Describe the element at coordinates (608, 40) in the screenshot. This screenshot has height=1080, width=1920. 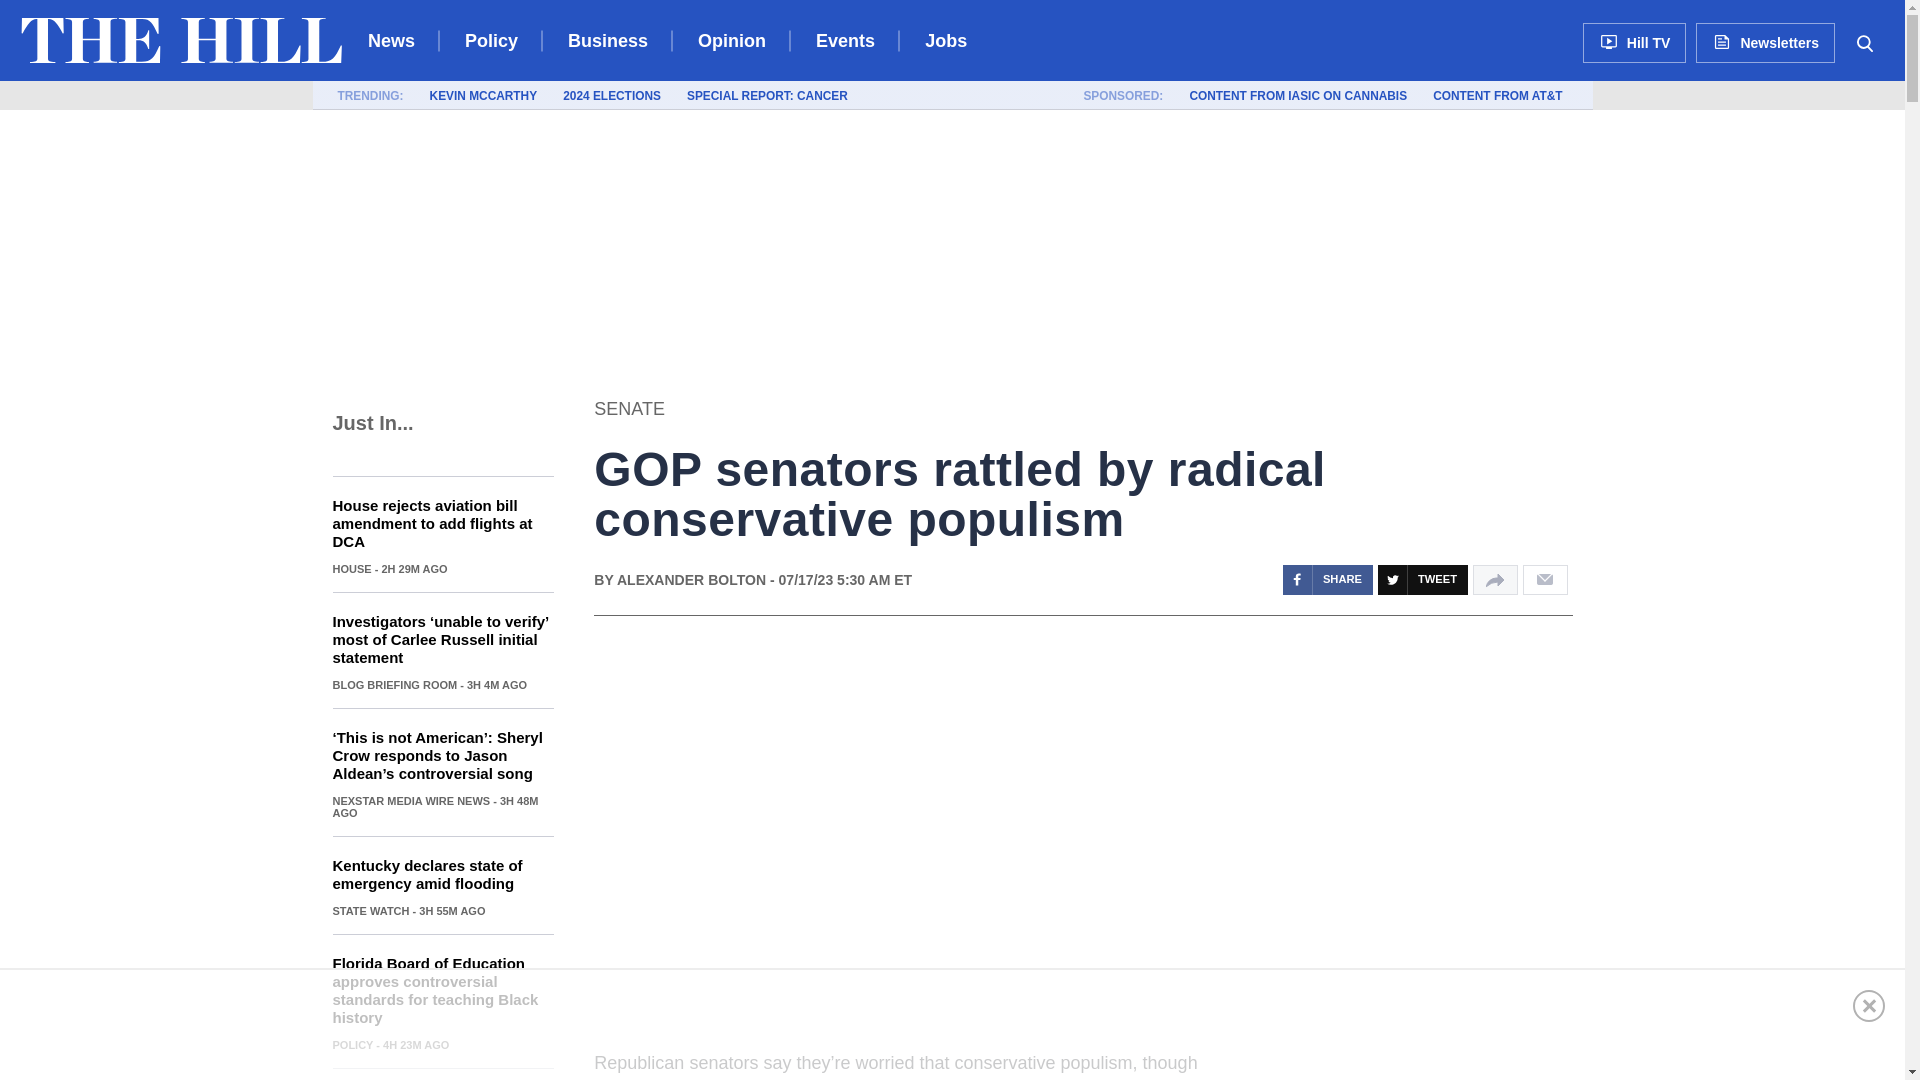
I see `Business` at that location.